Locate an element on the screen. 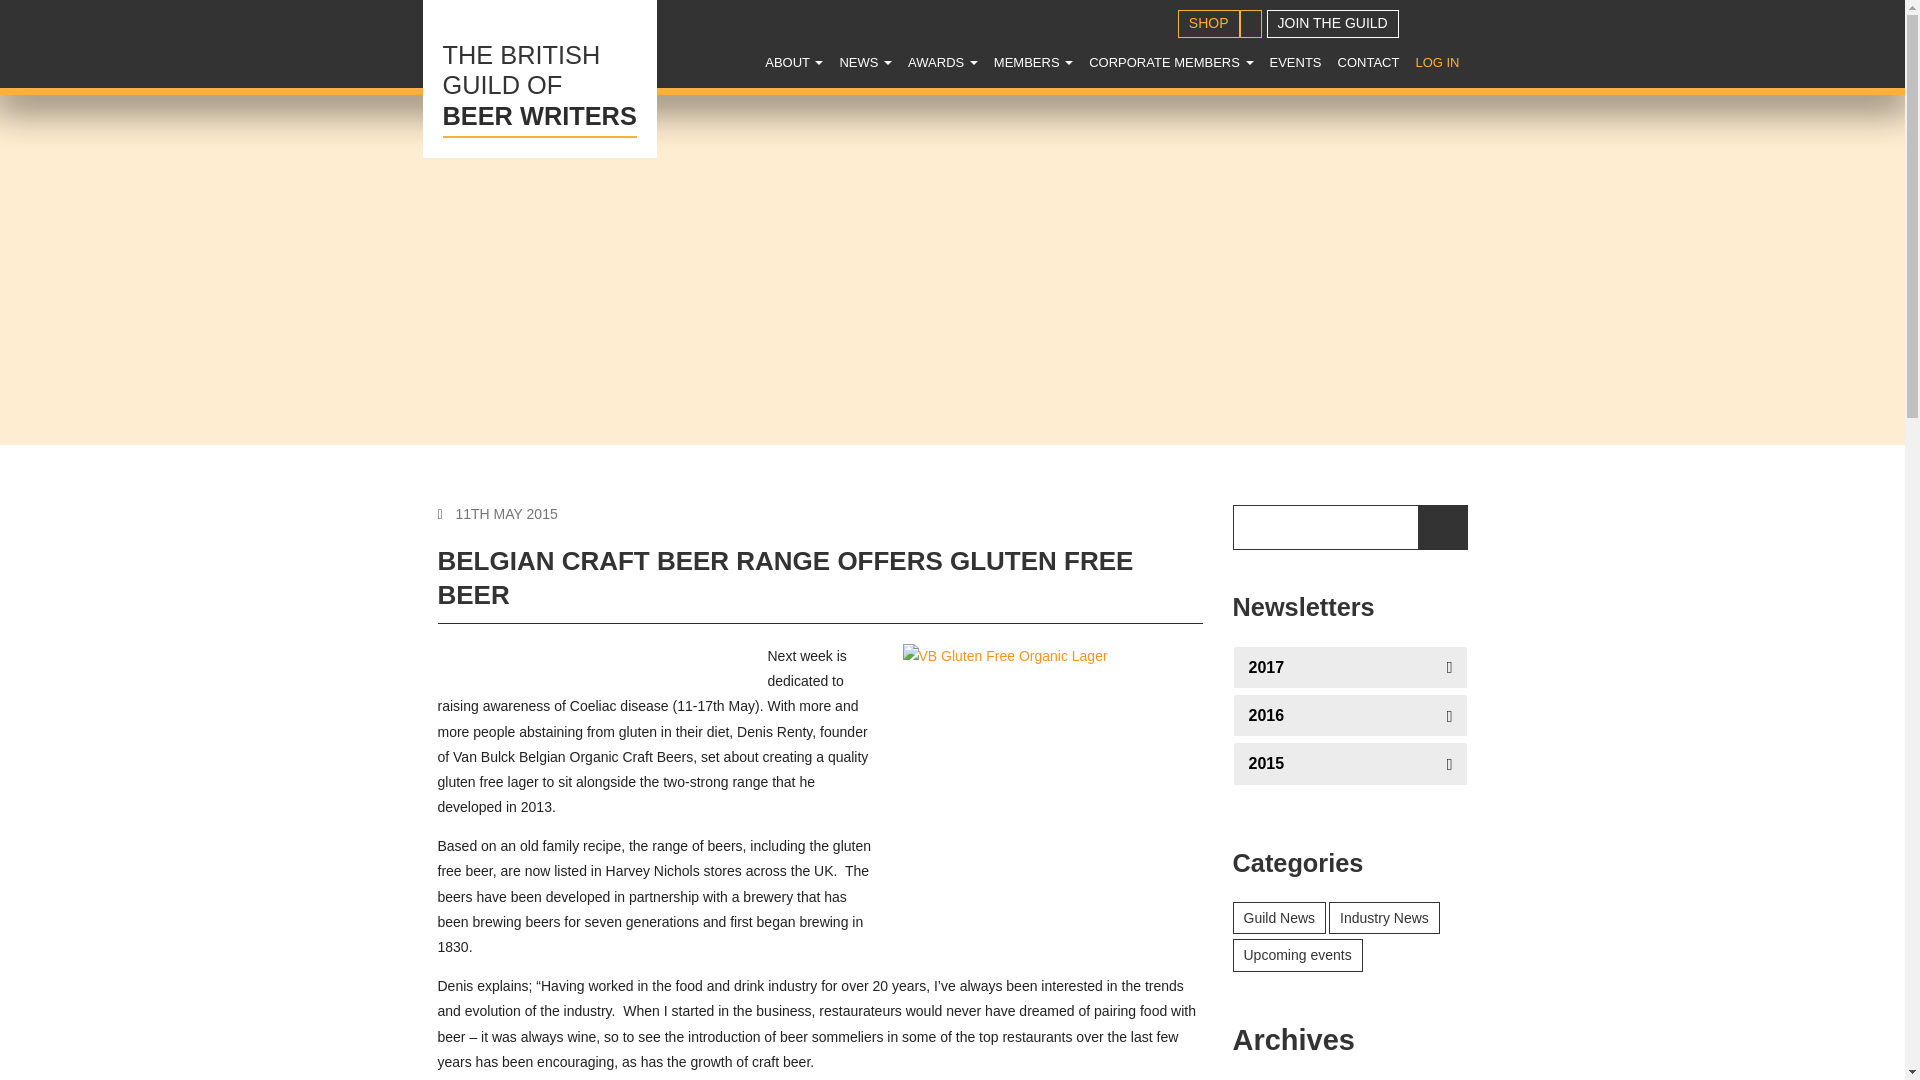  About is located at coordinates (794, 62).